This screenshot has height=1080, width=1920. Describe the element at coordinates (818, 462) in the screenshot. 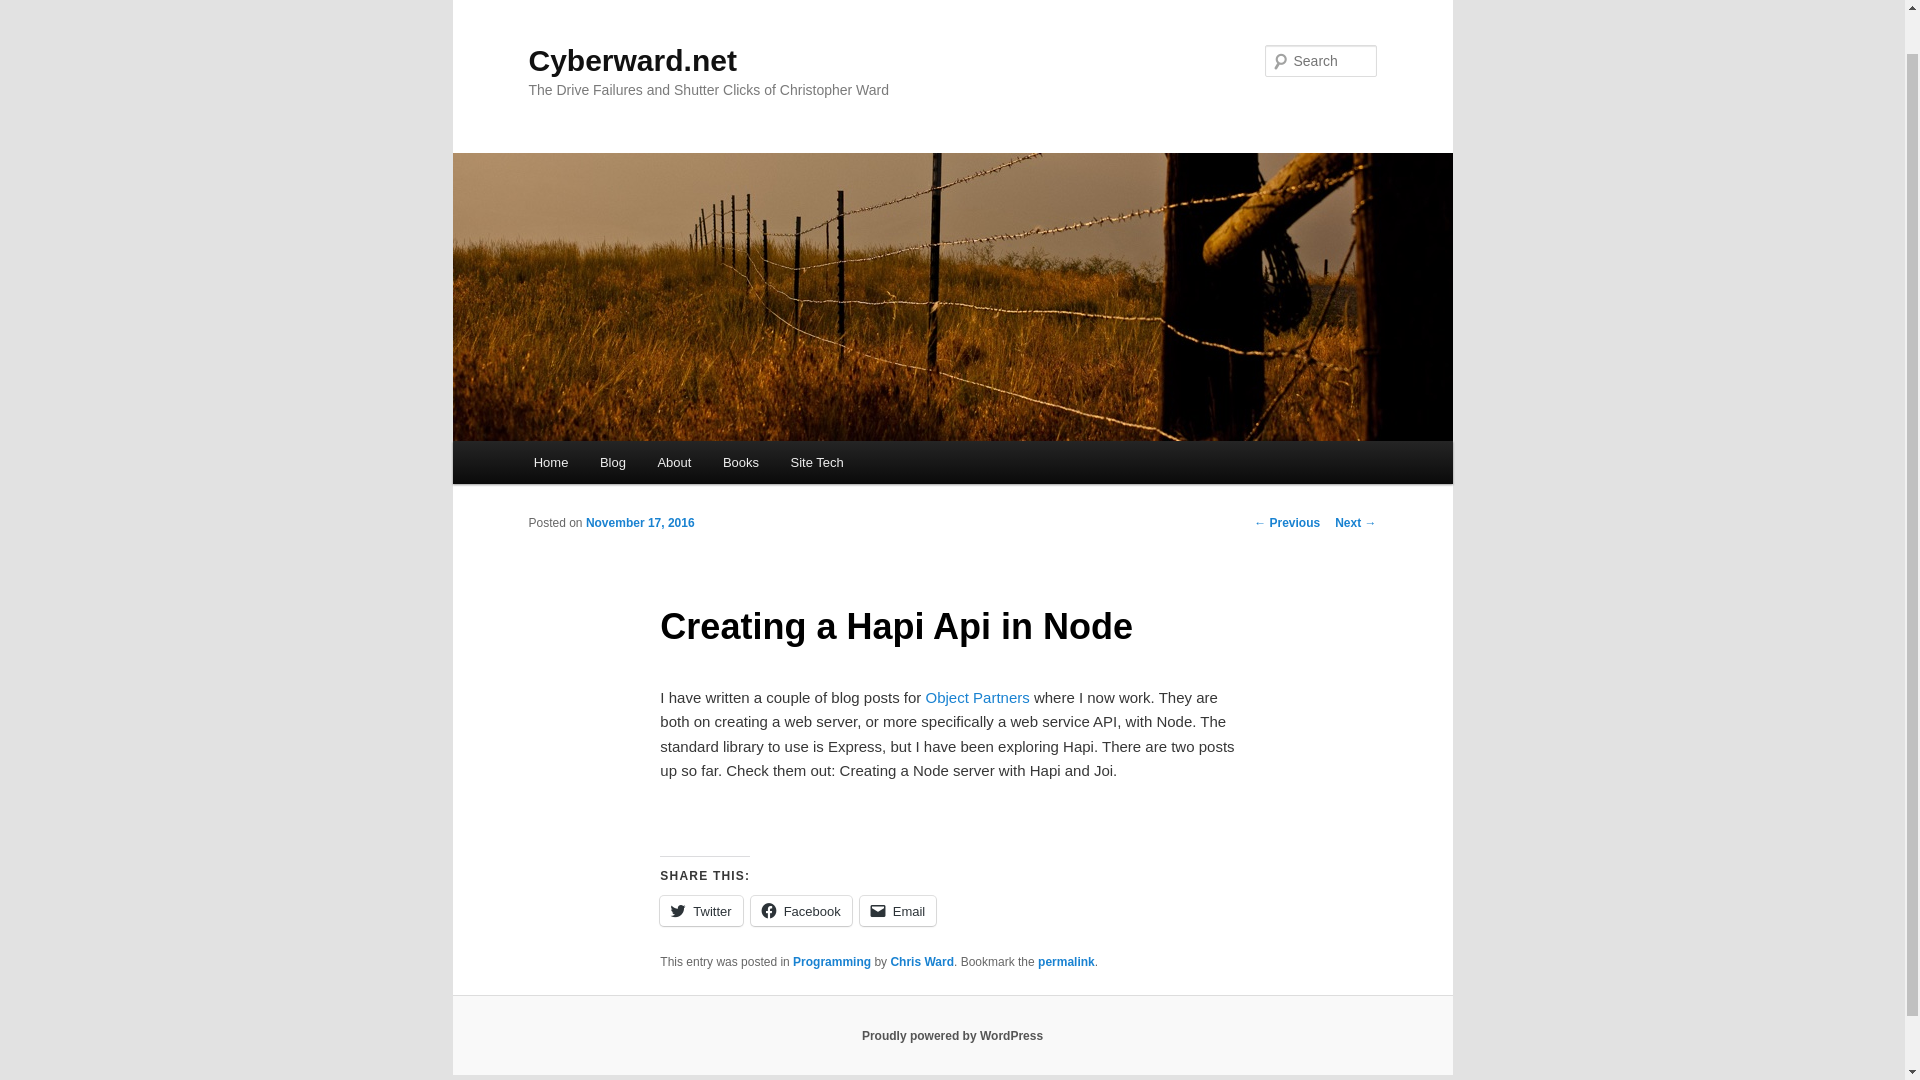

I see `Site Tech` at that location.